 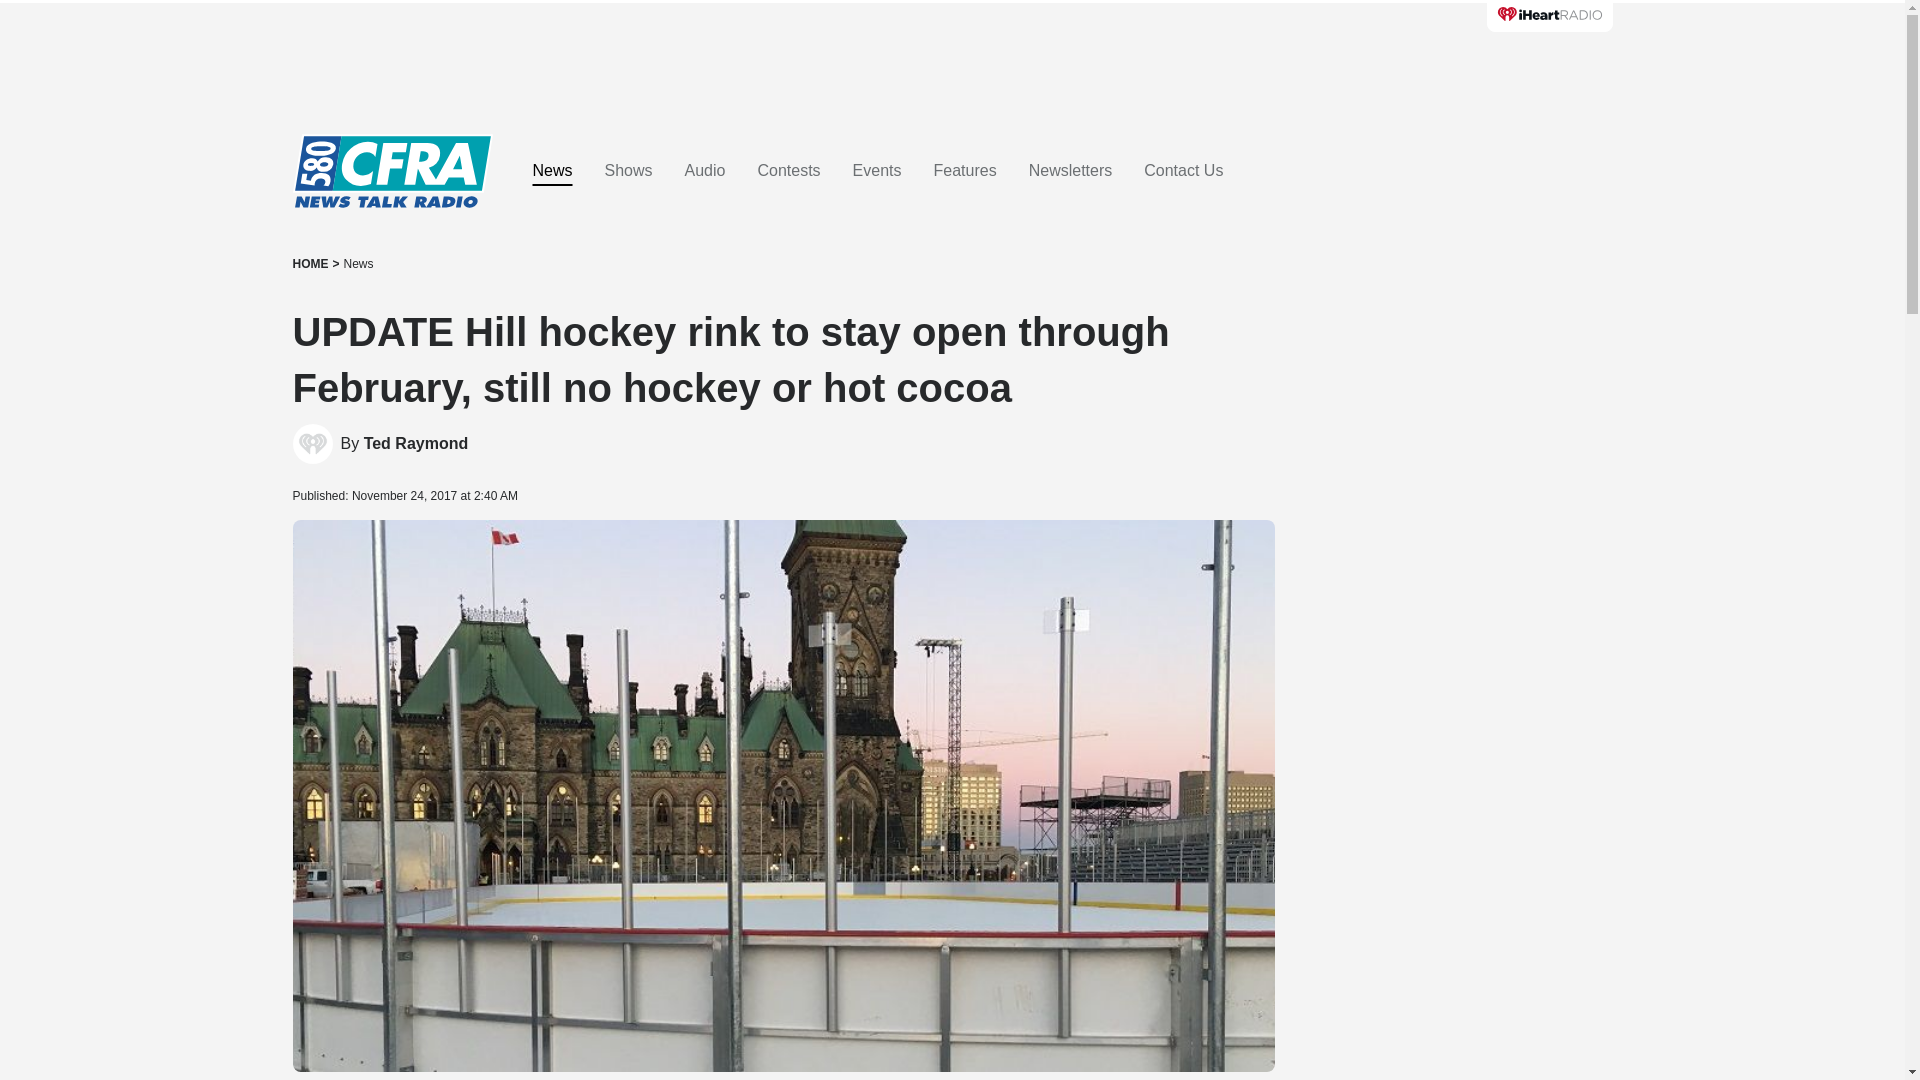 What do you see at coordinates (951, 60) in the screenshot?
I see `3rd party ad content` at bounding box center [951, 60].